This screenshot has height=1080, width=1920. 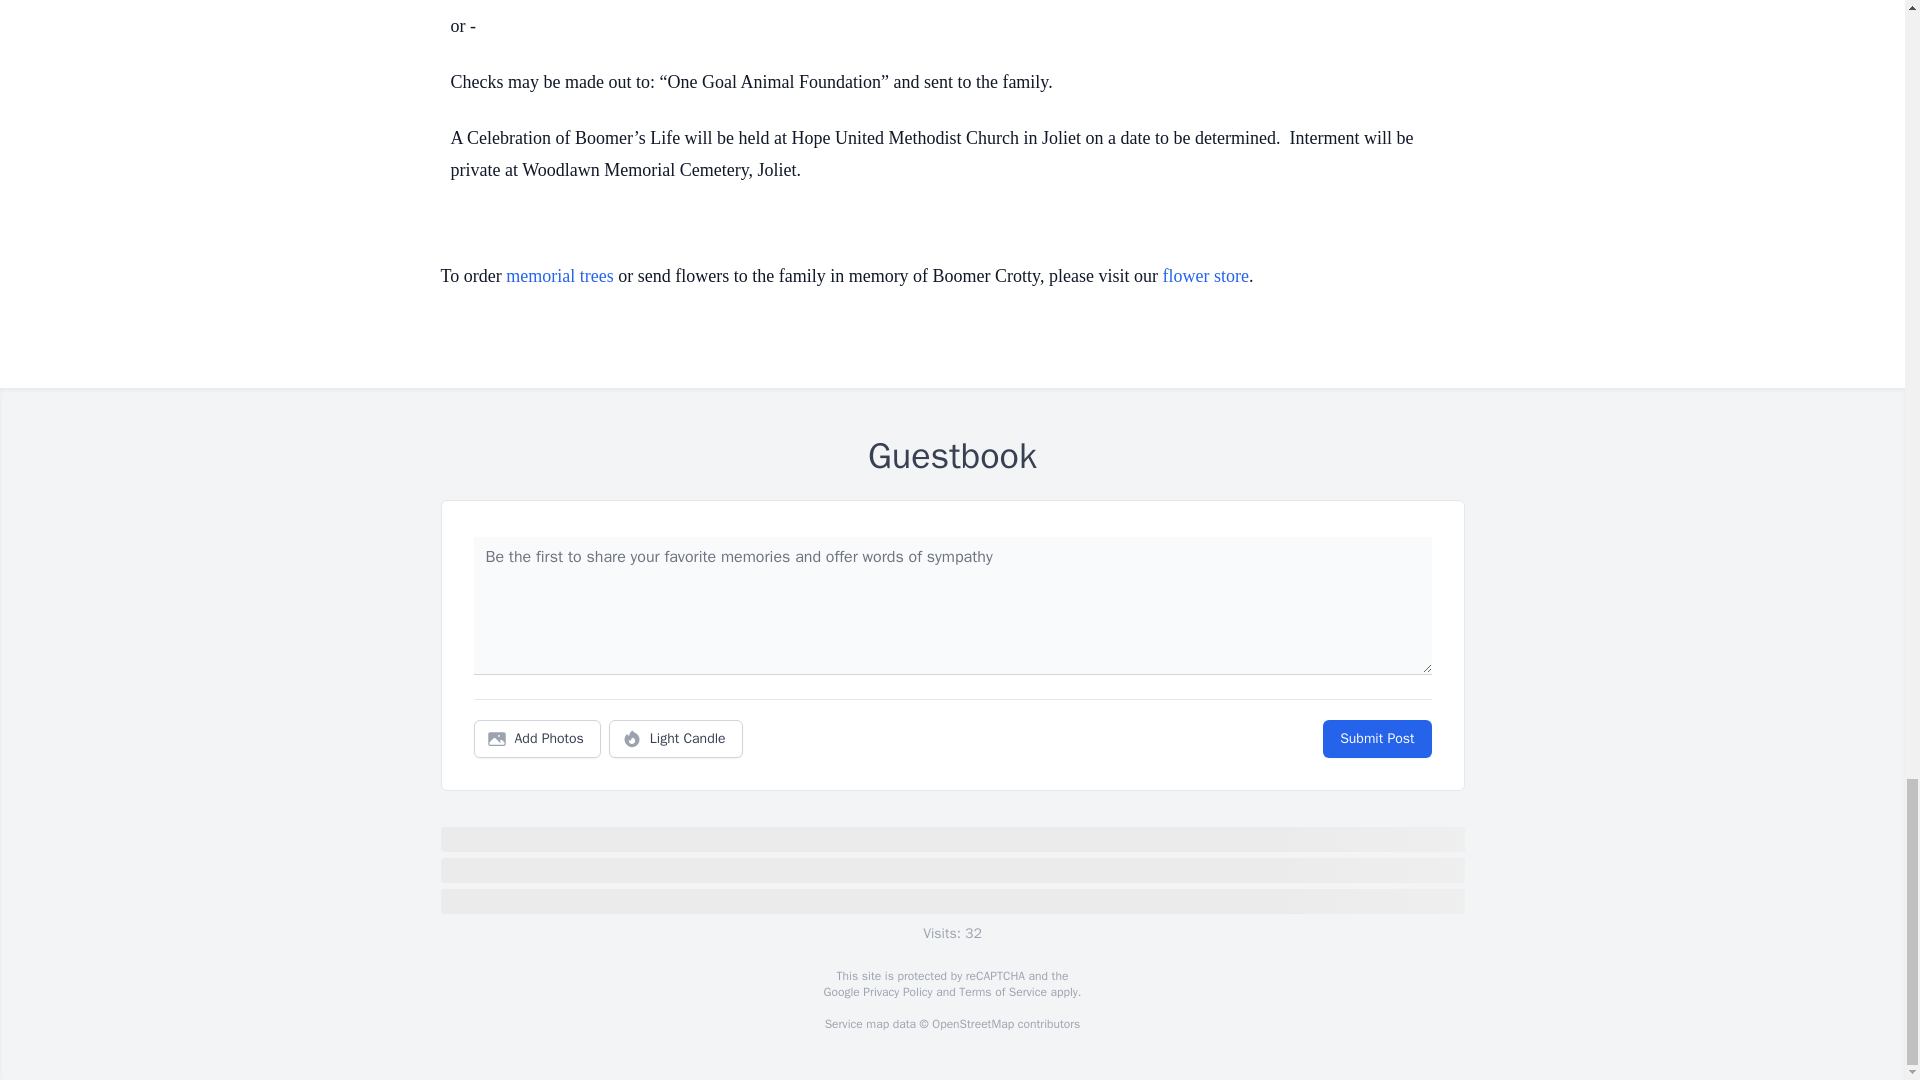 What do you see at coordinates (1204, 276) in the screenshot?
I see `flower store` at bounding box center [1204, 276].